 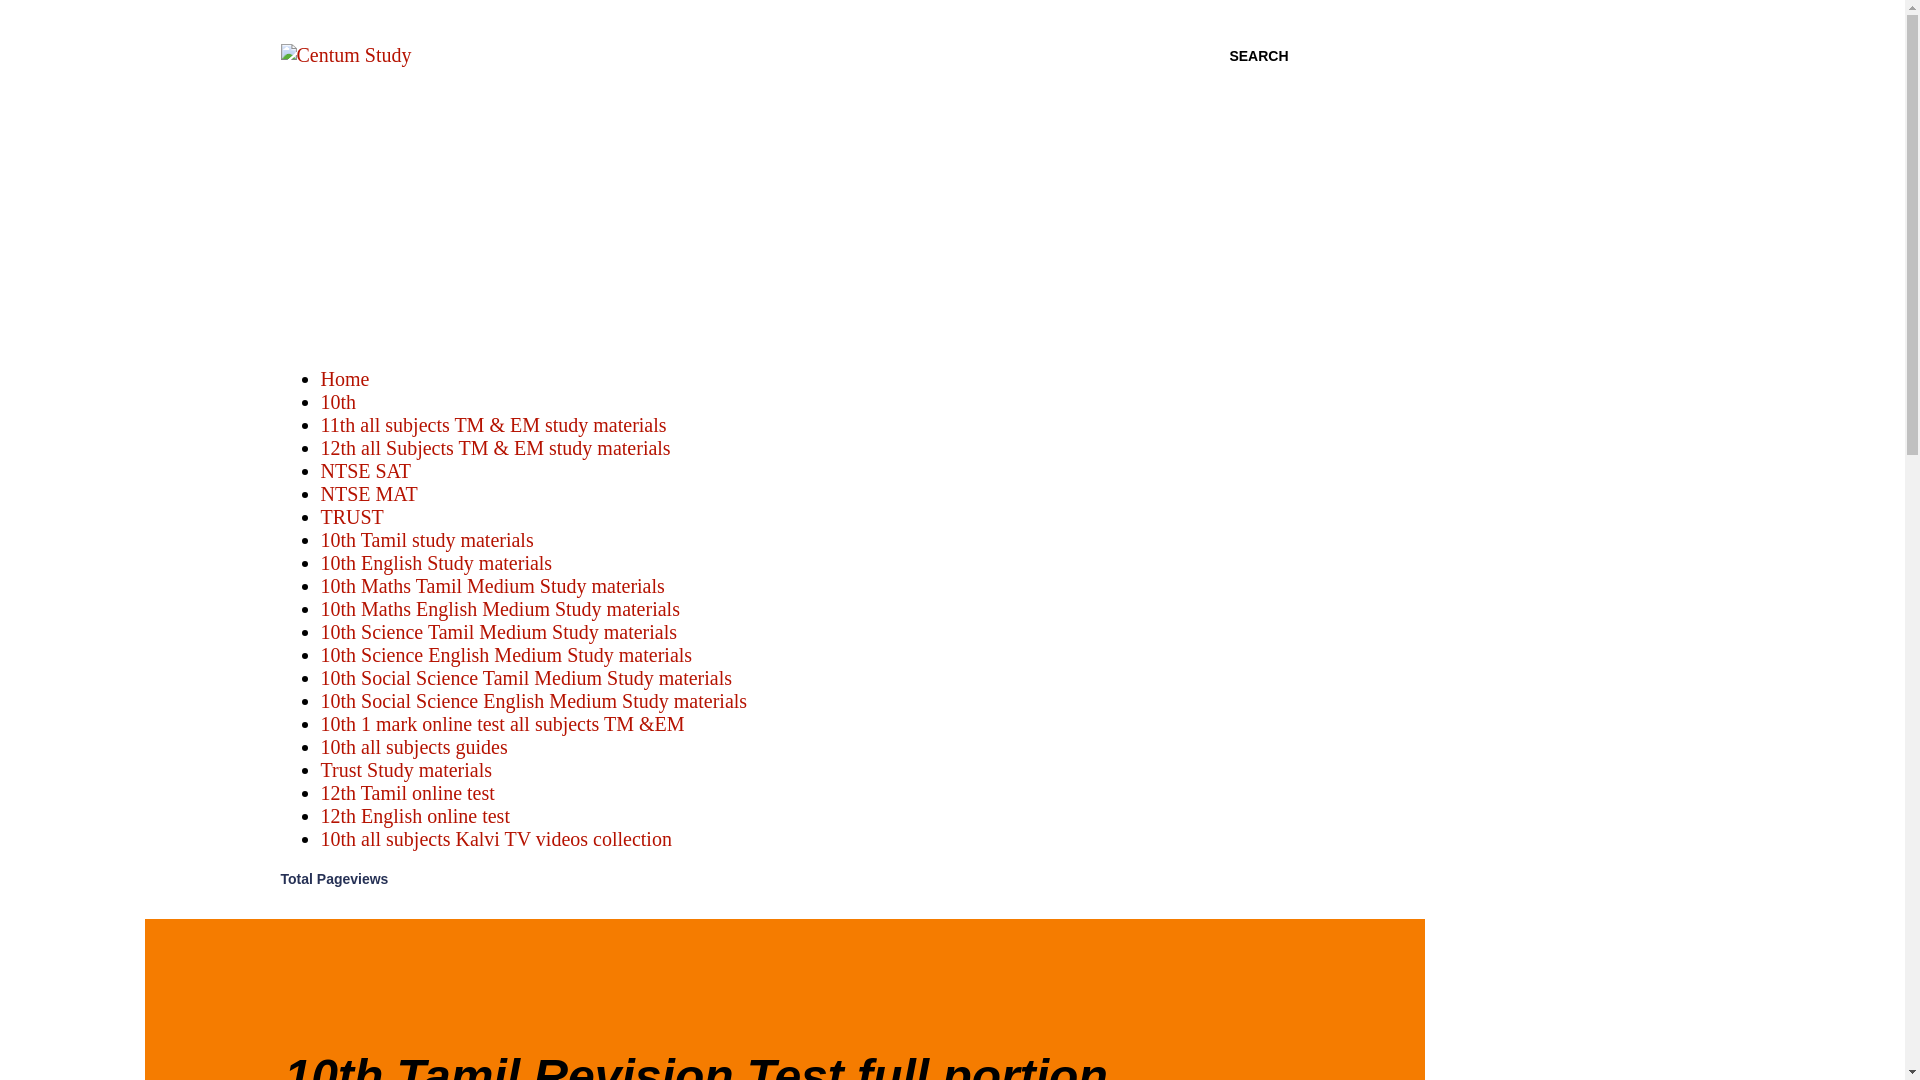 What do you see at coordinates (498, 632) in the screenshot?
I see `10th Science Tamil Medium Study materials` at bounding box center [498, 632].